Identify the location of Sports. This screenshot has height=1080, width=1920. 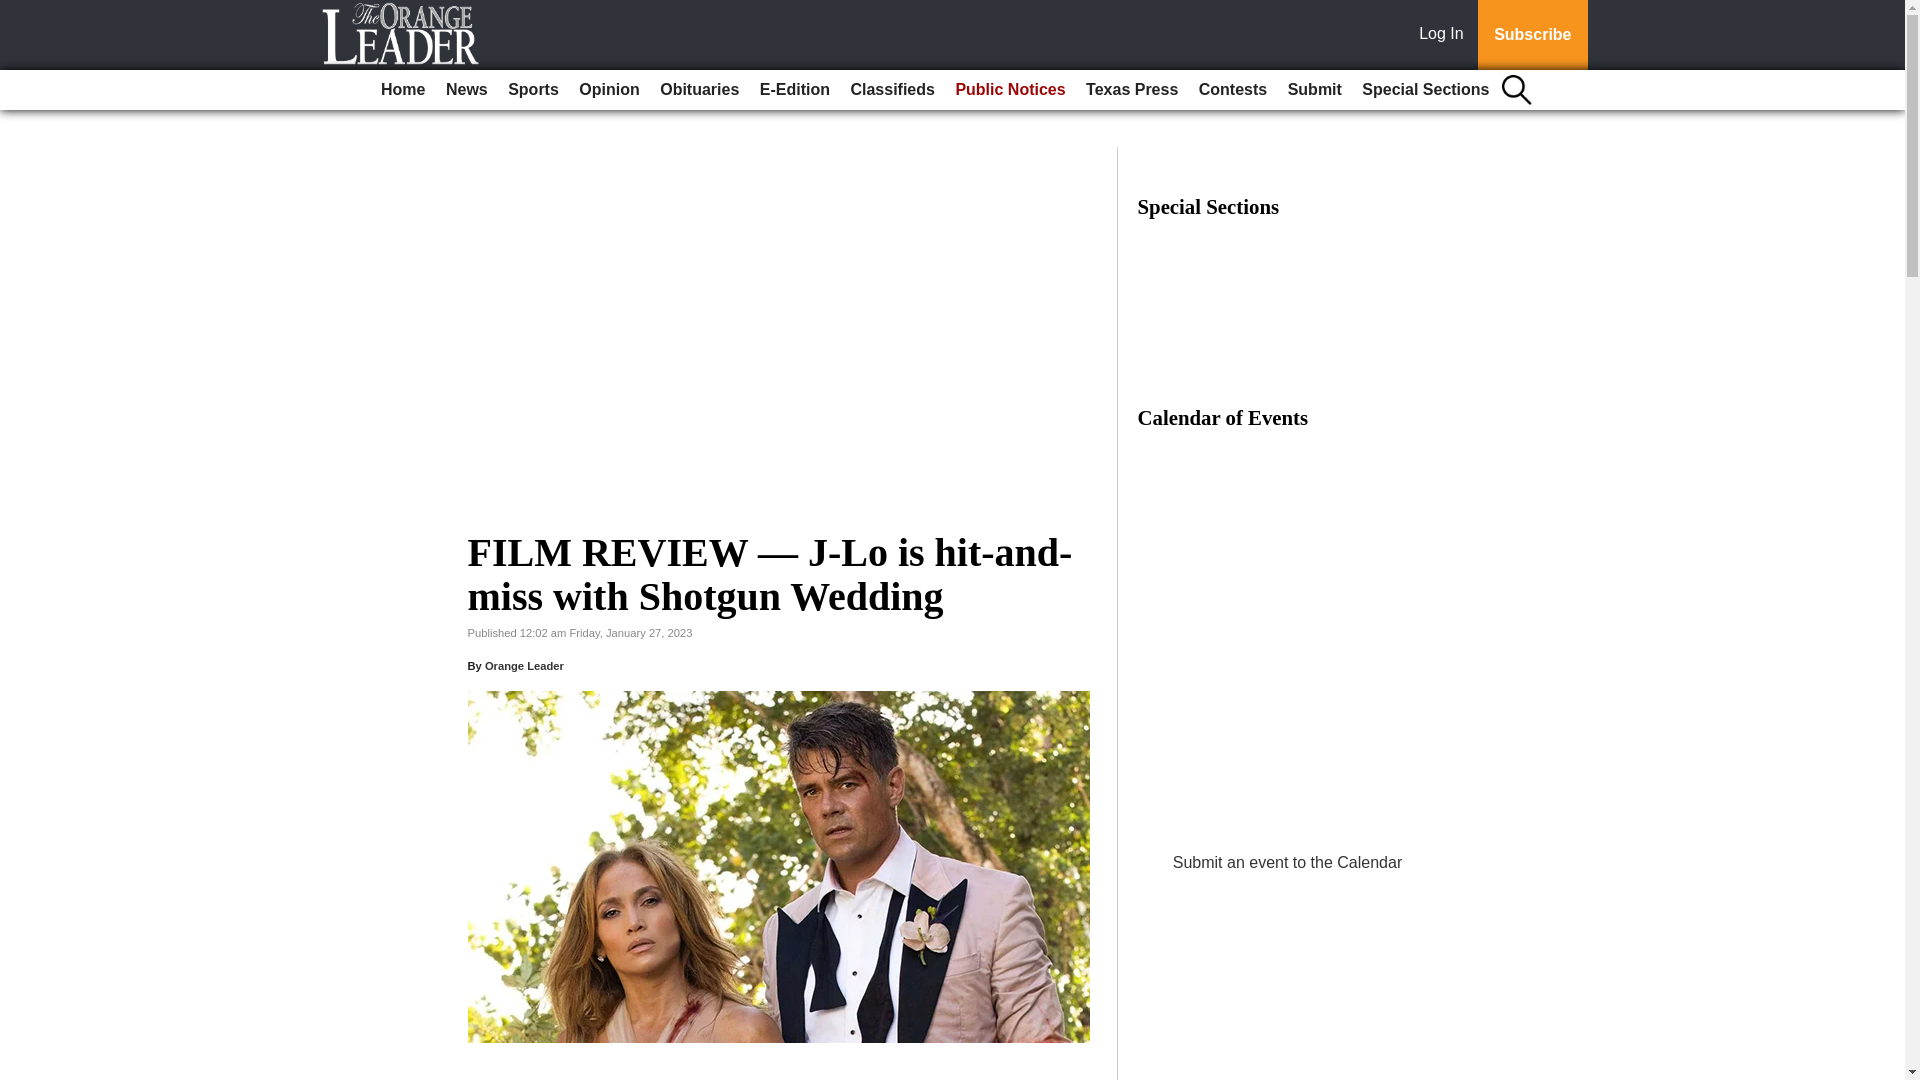
(532, 90).